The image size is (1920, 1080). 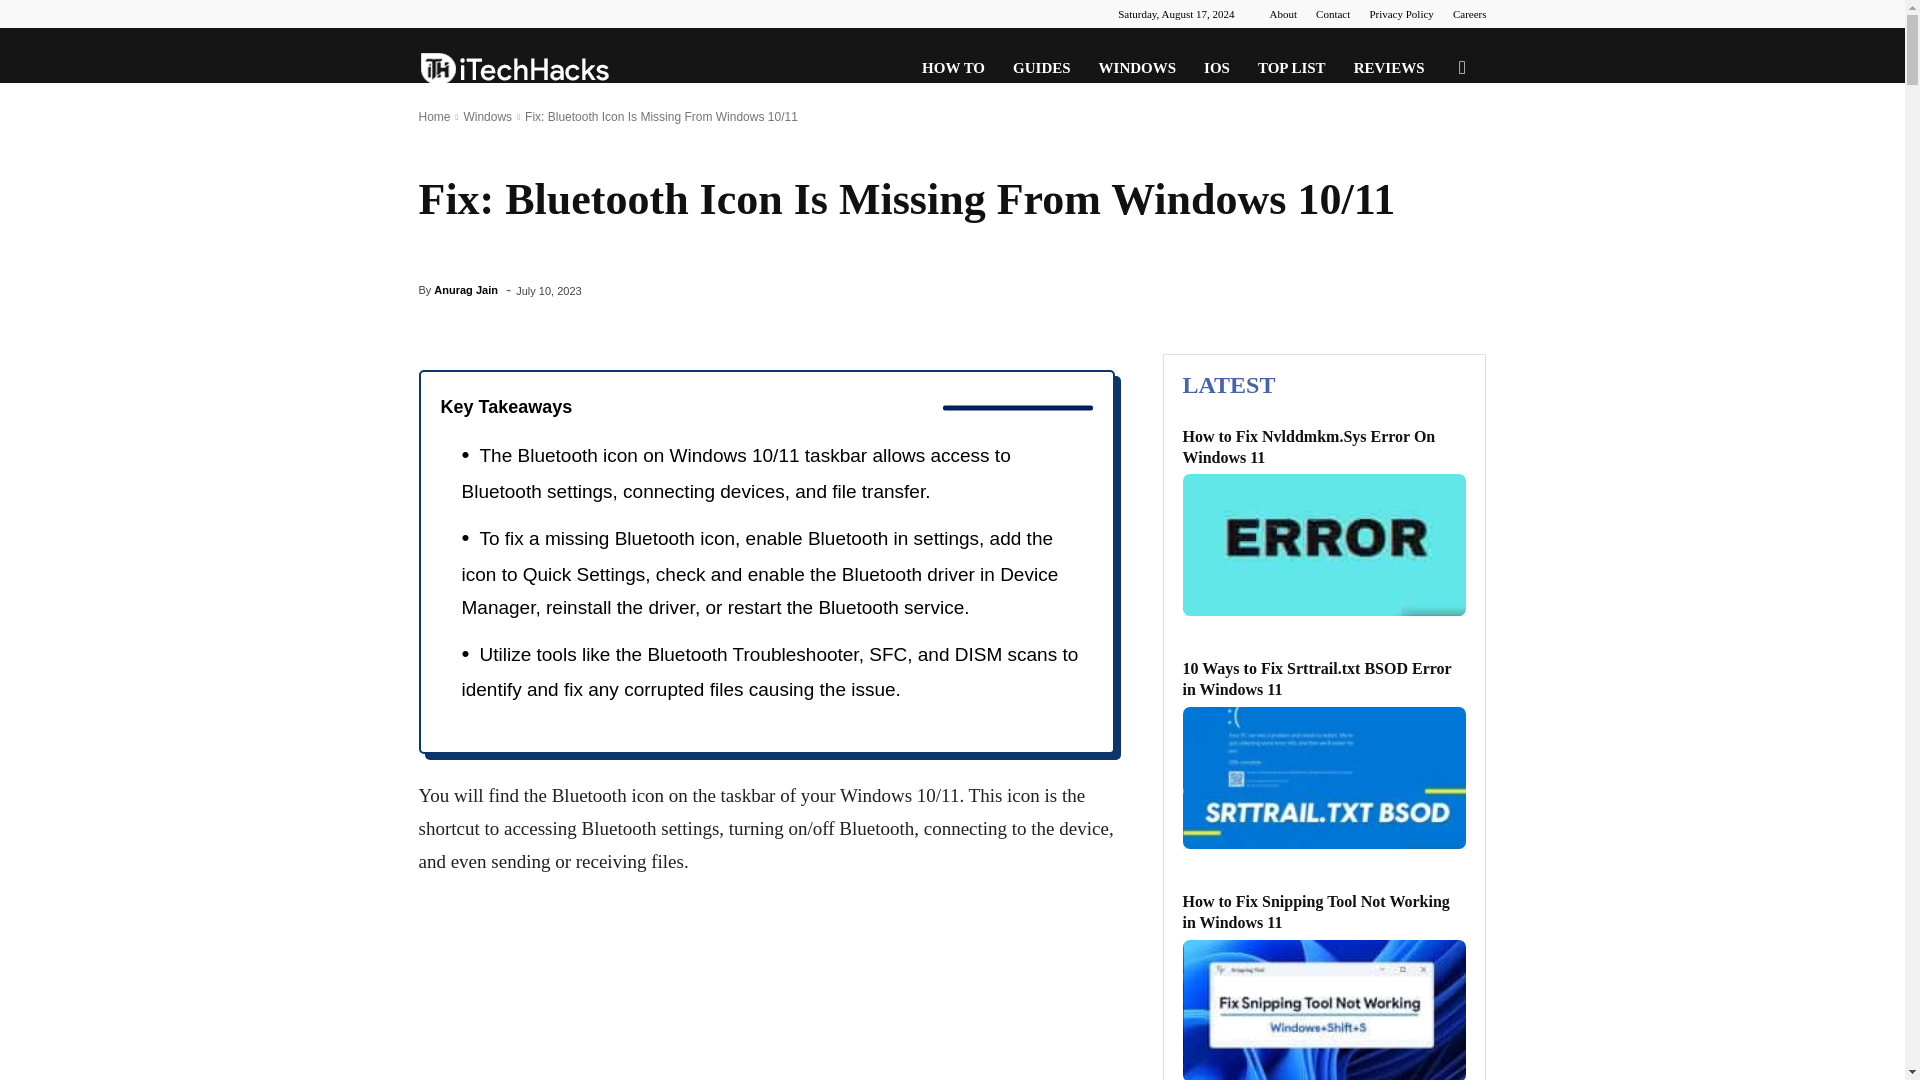 I want to click on Windows, so click(x=487, y=117).